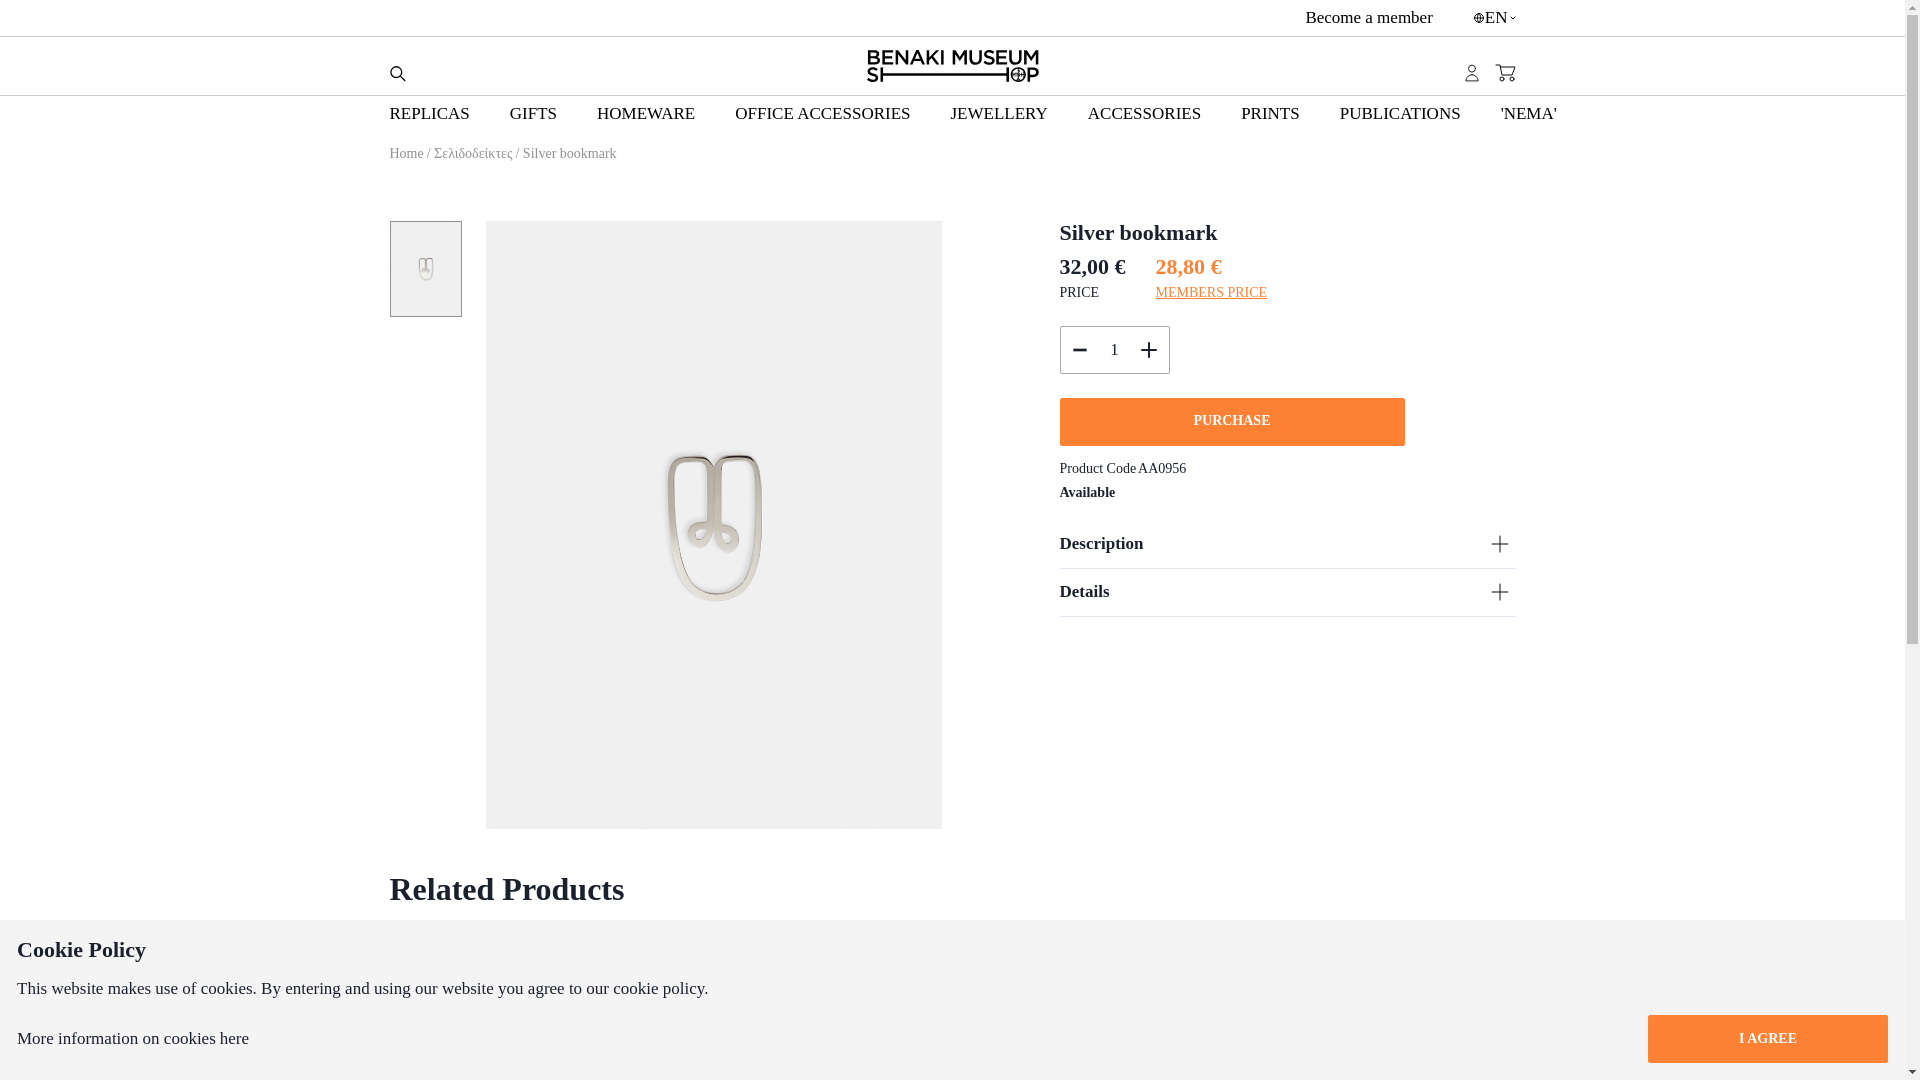 This screenshot has height=1080, width=1920. What do you see at coordinates (1144, 114) in the screenshot?
I see `ACCESSORIES` at bounding box center [1144, 114].